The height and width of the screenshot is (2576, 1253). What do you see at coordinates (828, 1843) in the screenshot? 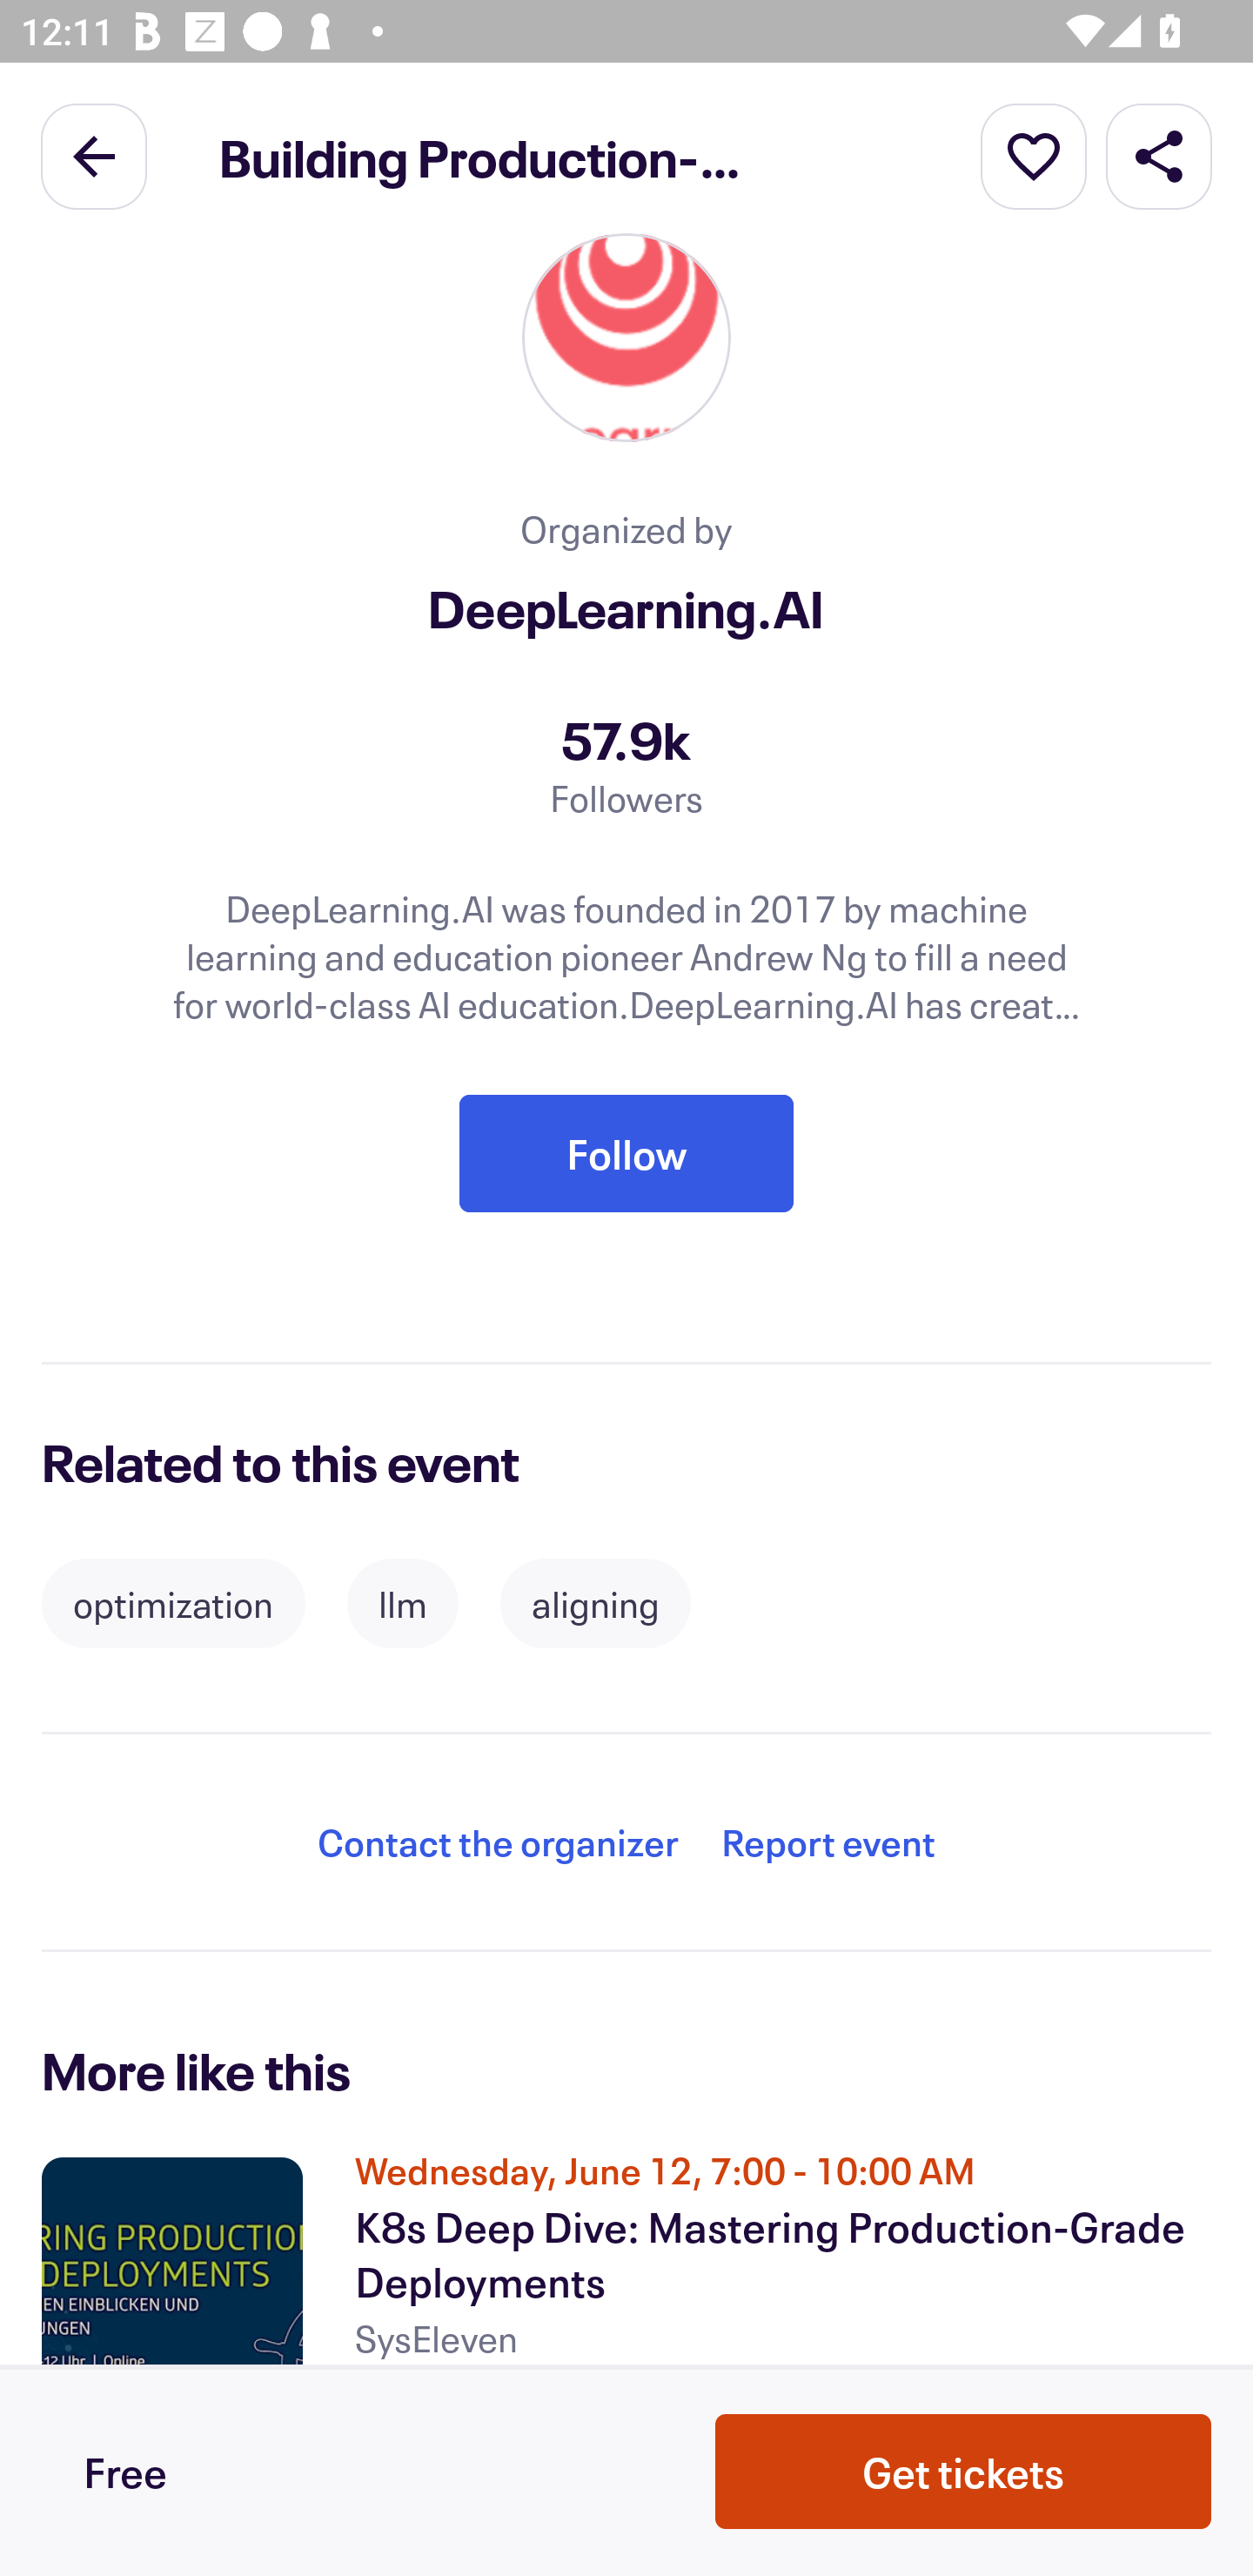
I see `Report event` at bounding box center [828, 1843].